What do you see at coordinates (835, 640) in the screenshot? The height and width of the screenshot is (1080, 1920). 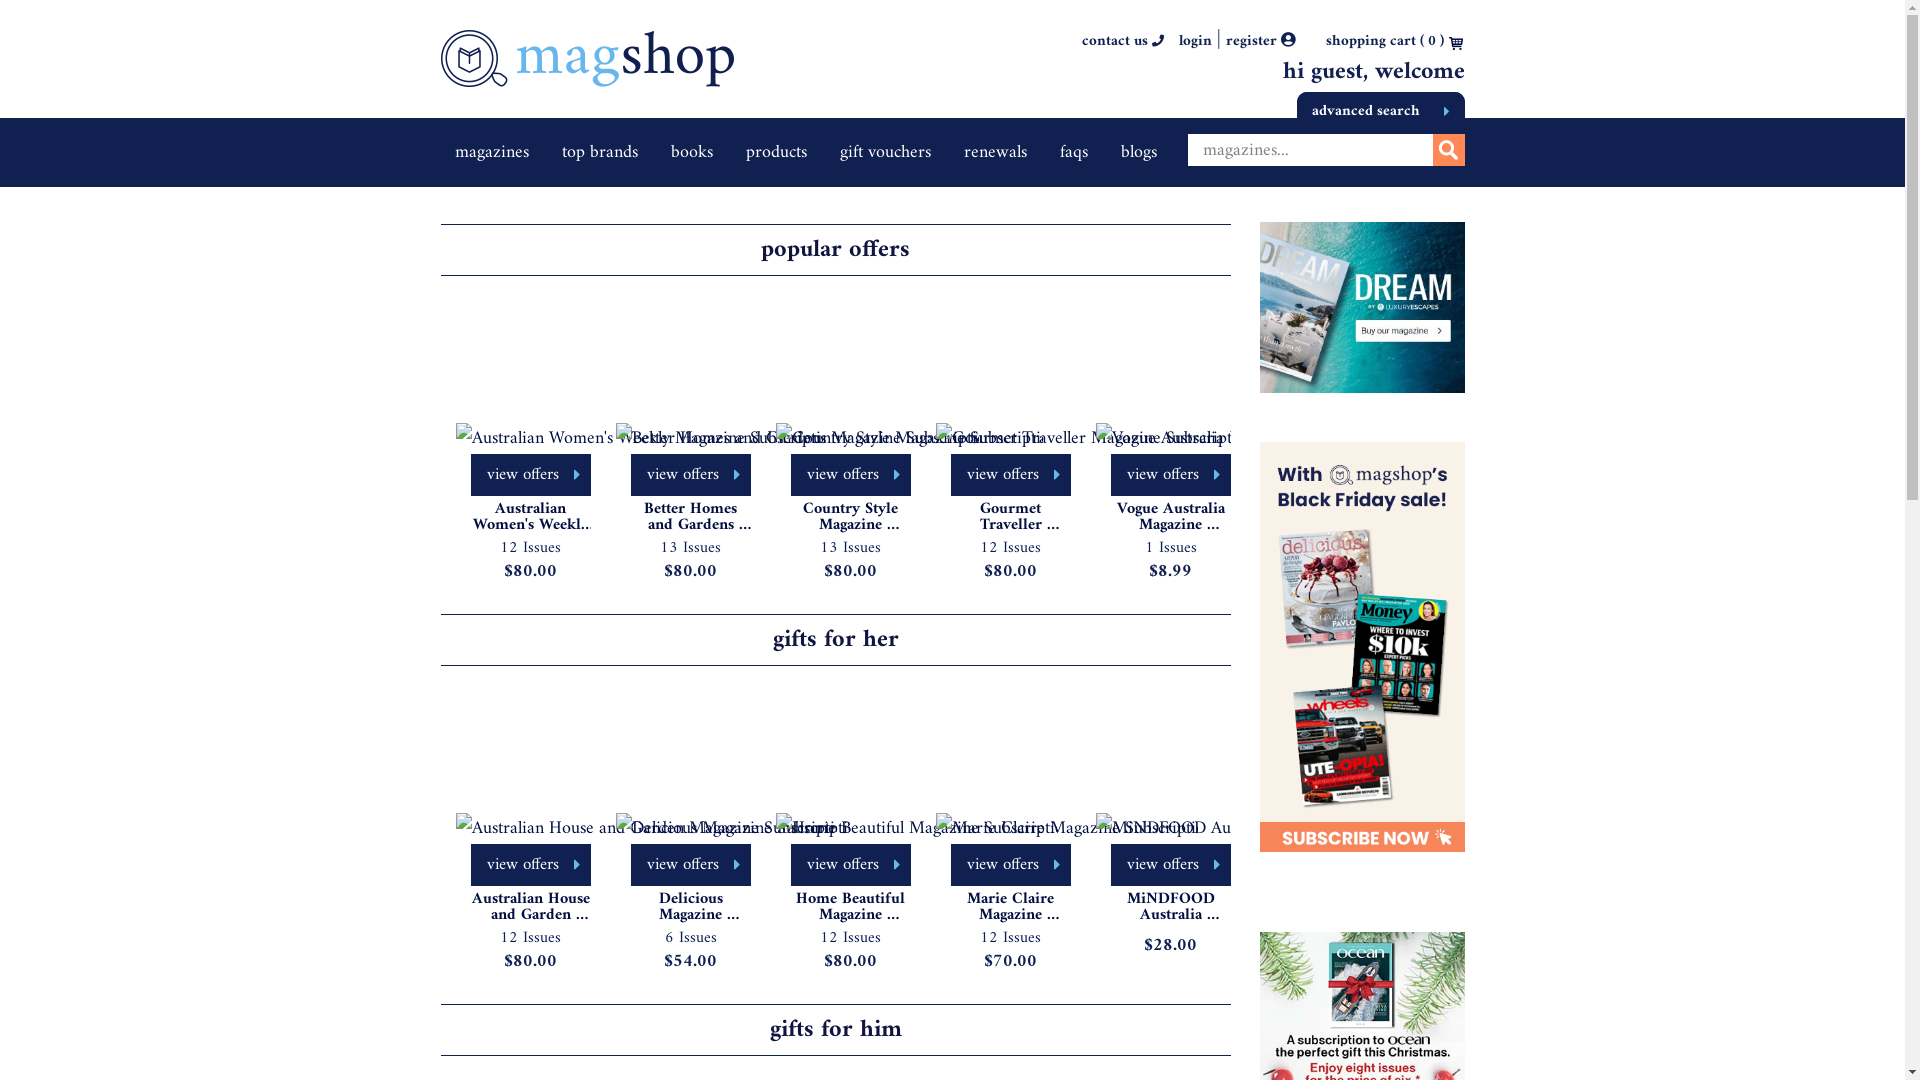 I see `gifts for her` at bounding box center [835, 640].